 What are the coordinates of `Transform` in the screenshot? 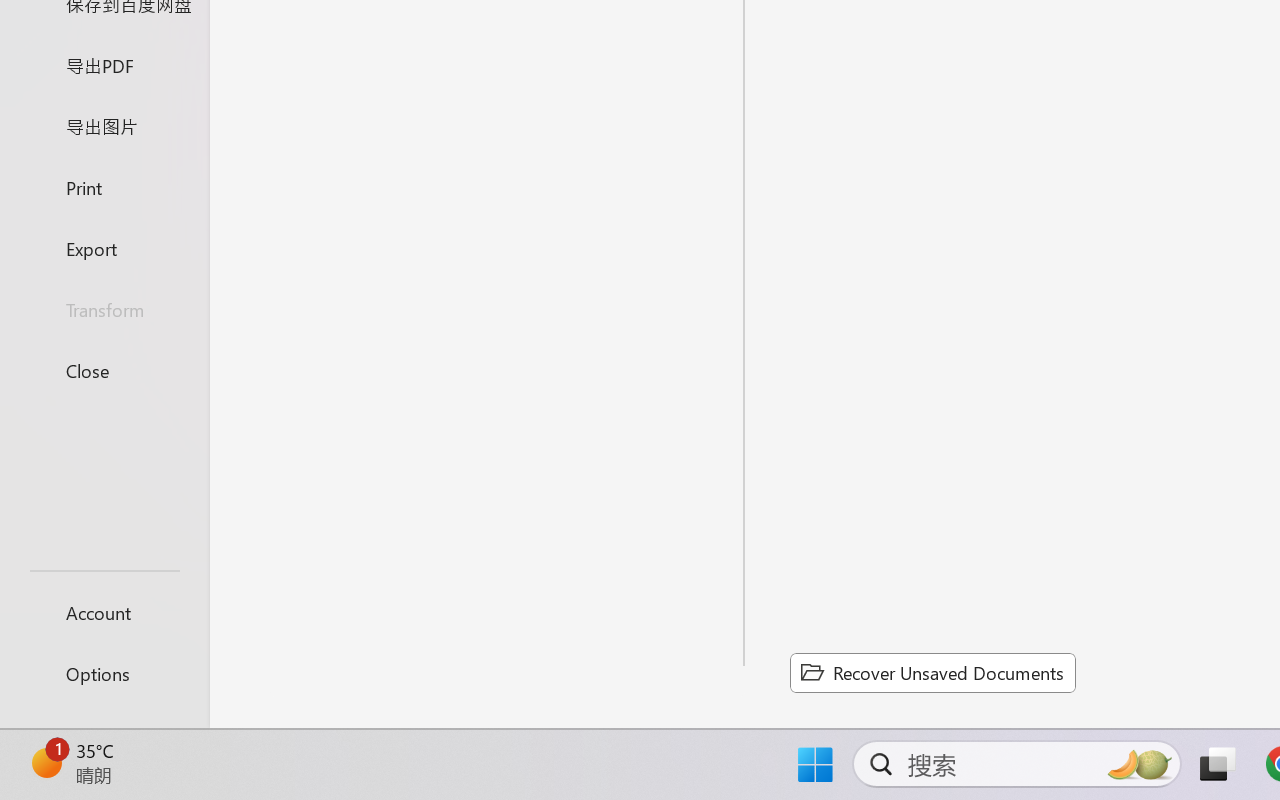 It's located at (104, 310).